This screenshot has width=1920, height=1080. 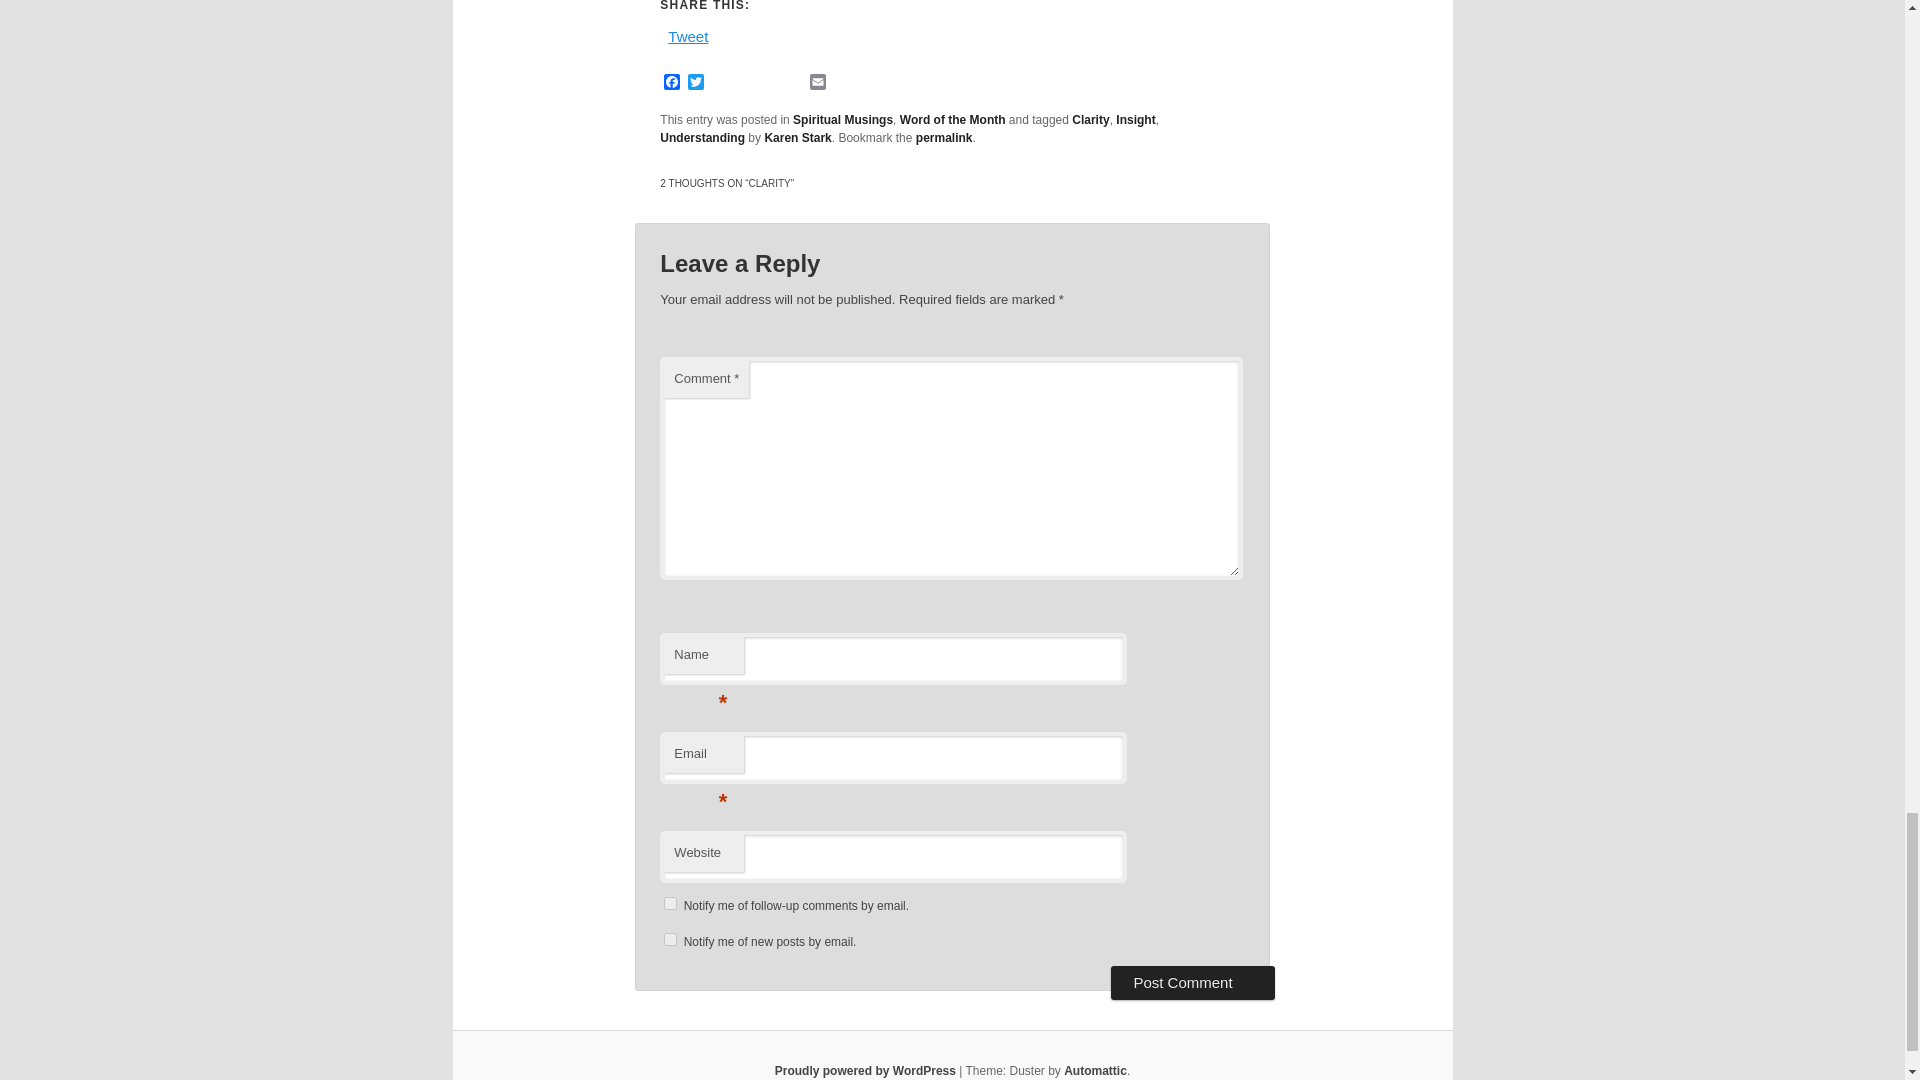 What do you see at coordinates (842, 120) in the screenshot?
I see `Spiritual Musings` at bounding box center [842, 120].